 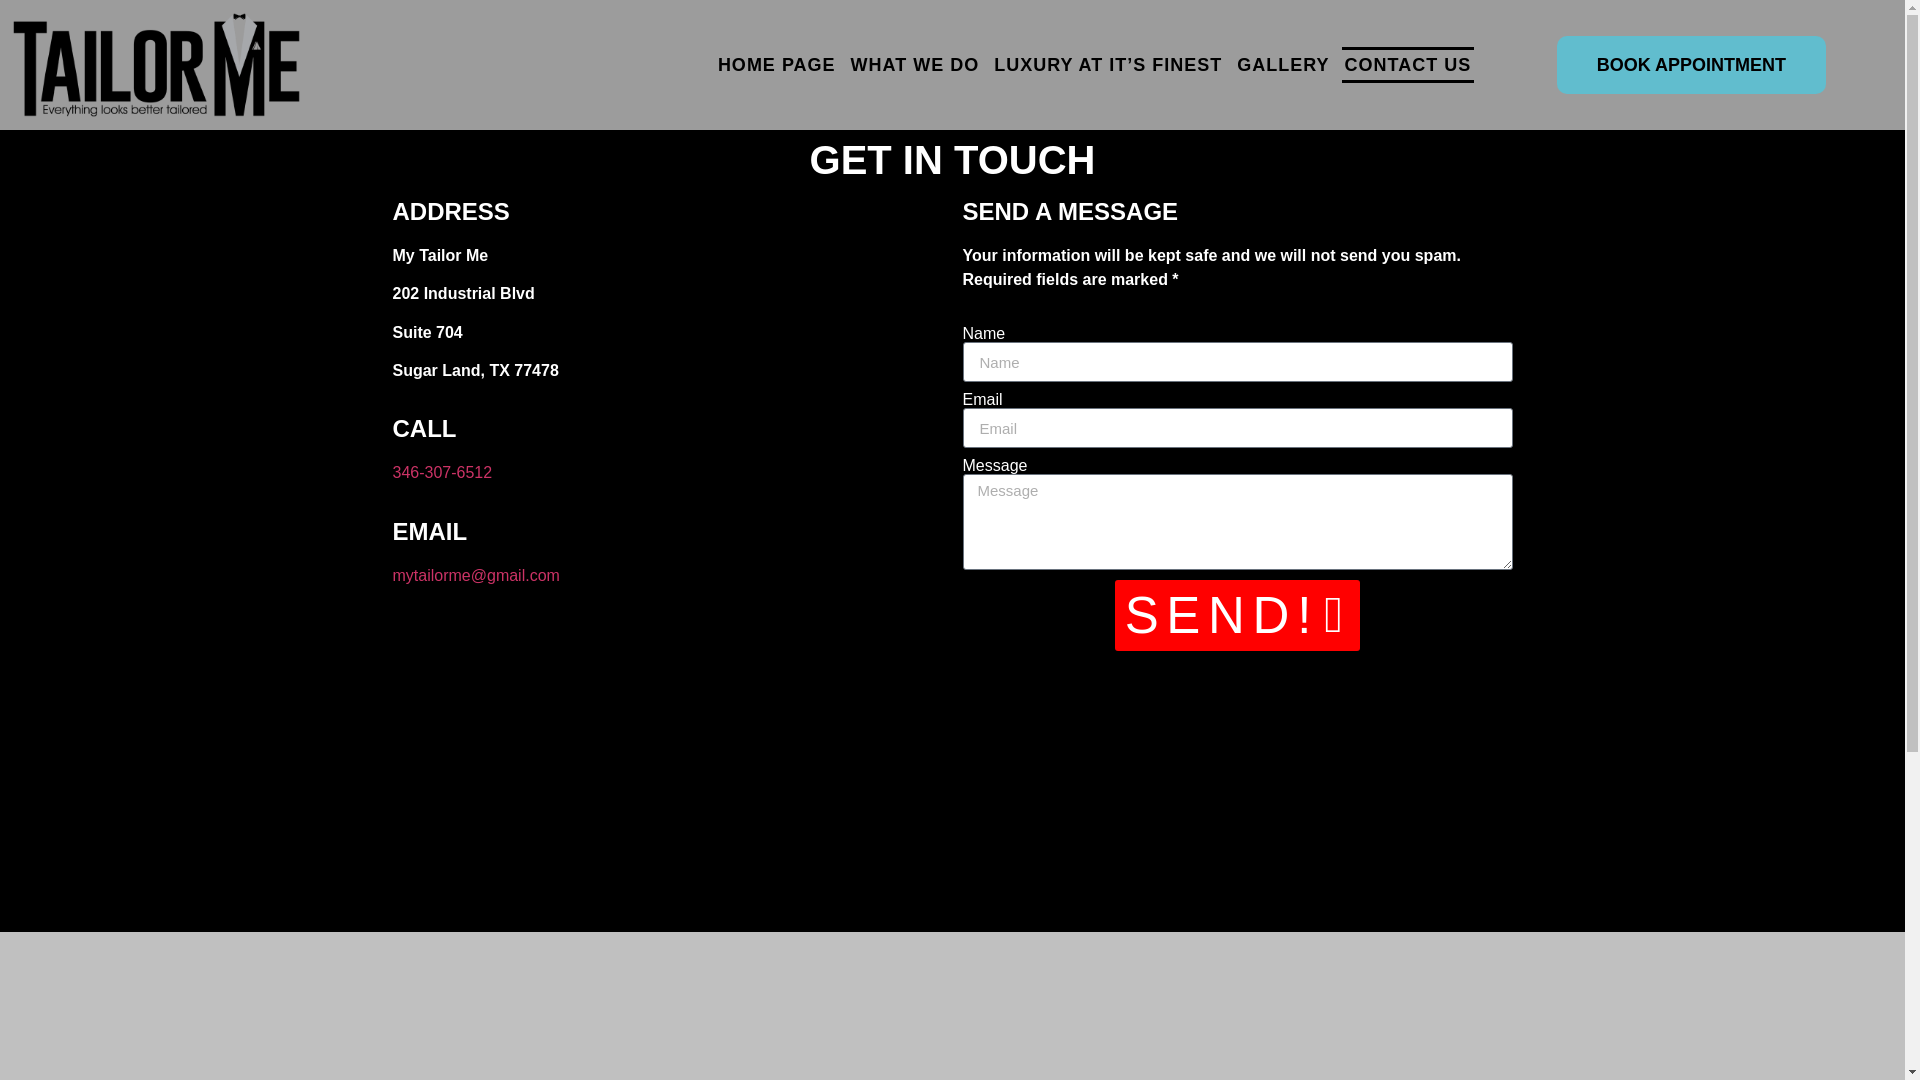 I want to click on BOOK APPOINTMENT, so click(x=1691, y=64).